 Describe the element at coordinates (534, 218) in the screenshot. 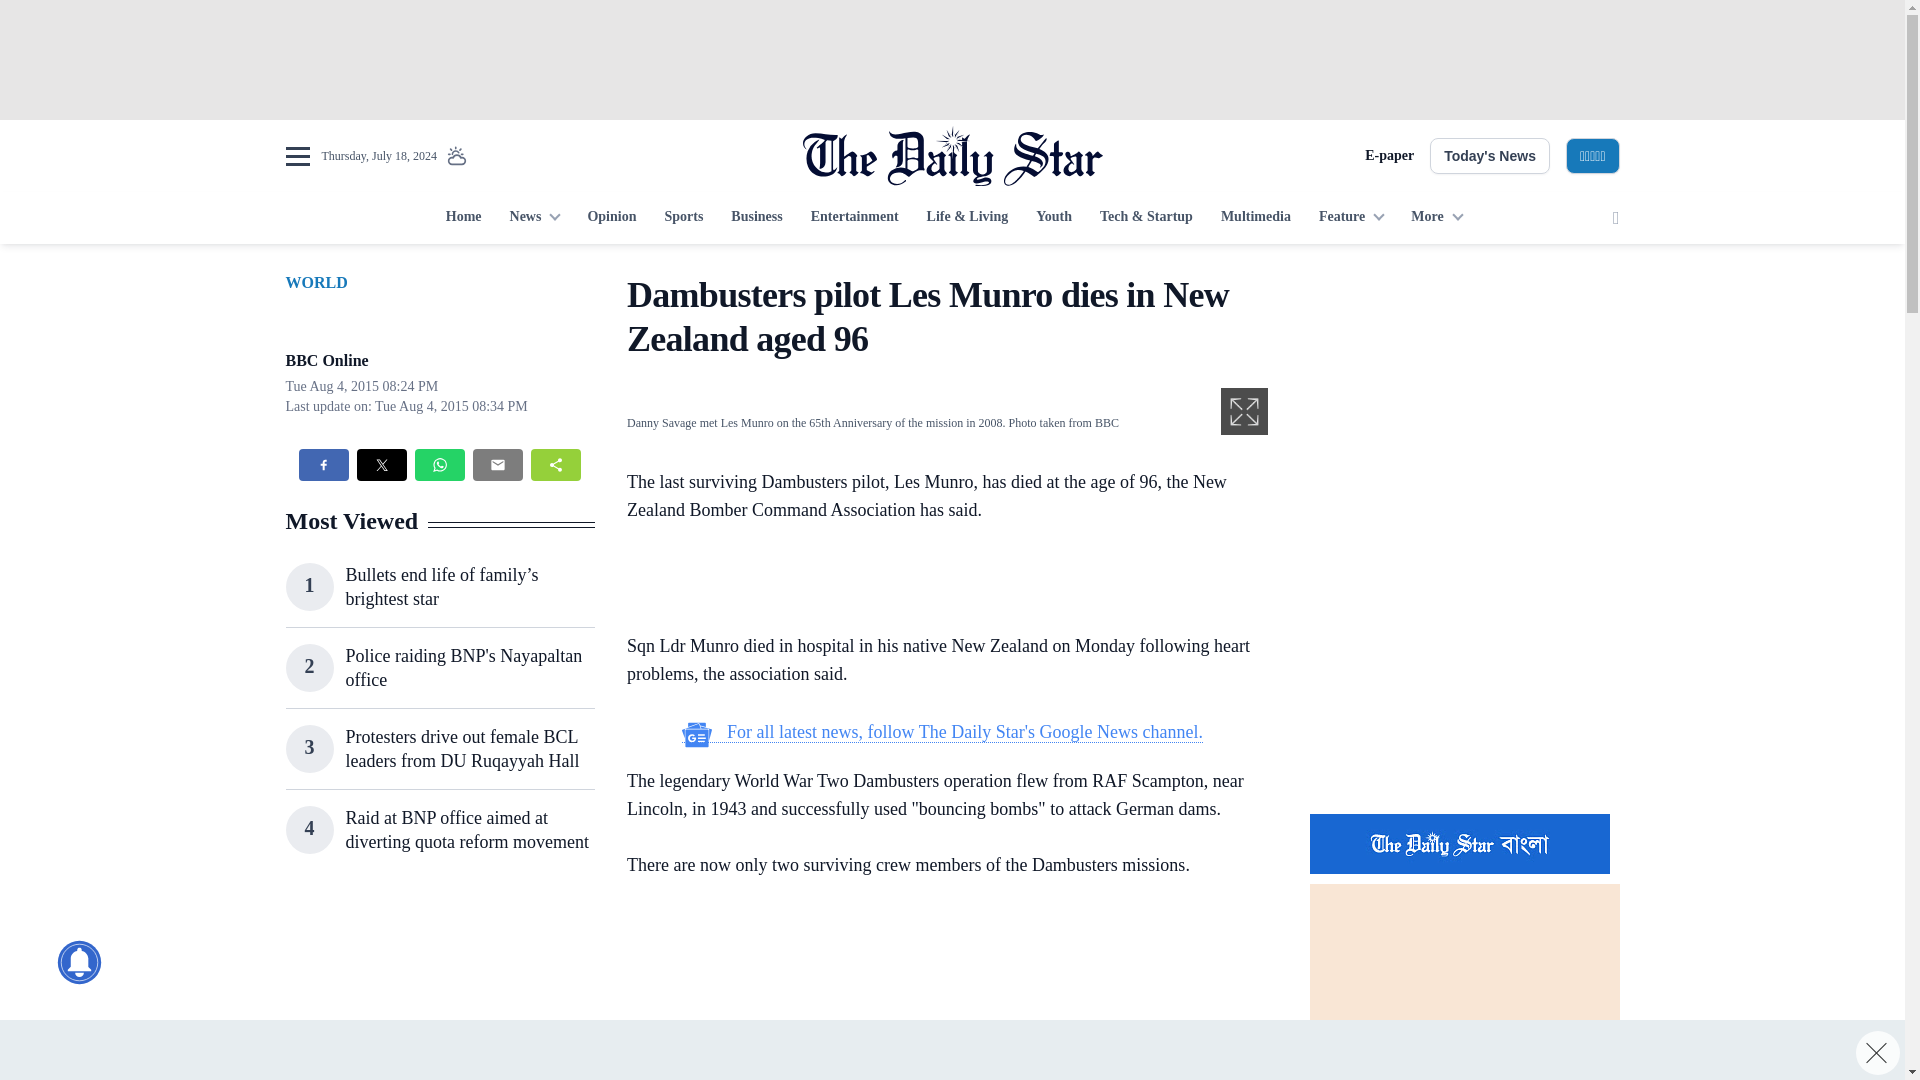

I see `News` at that location.